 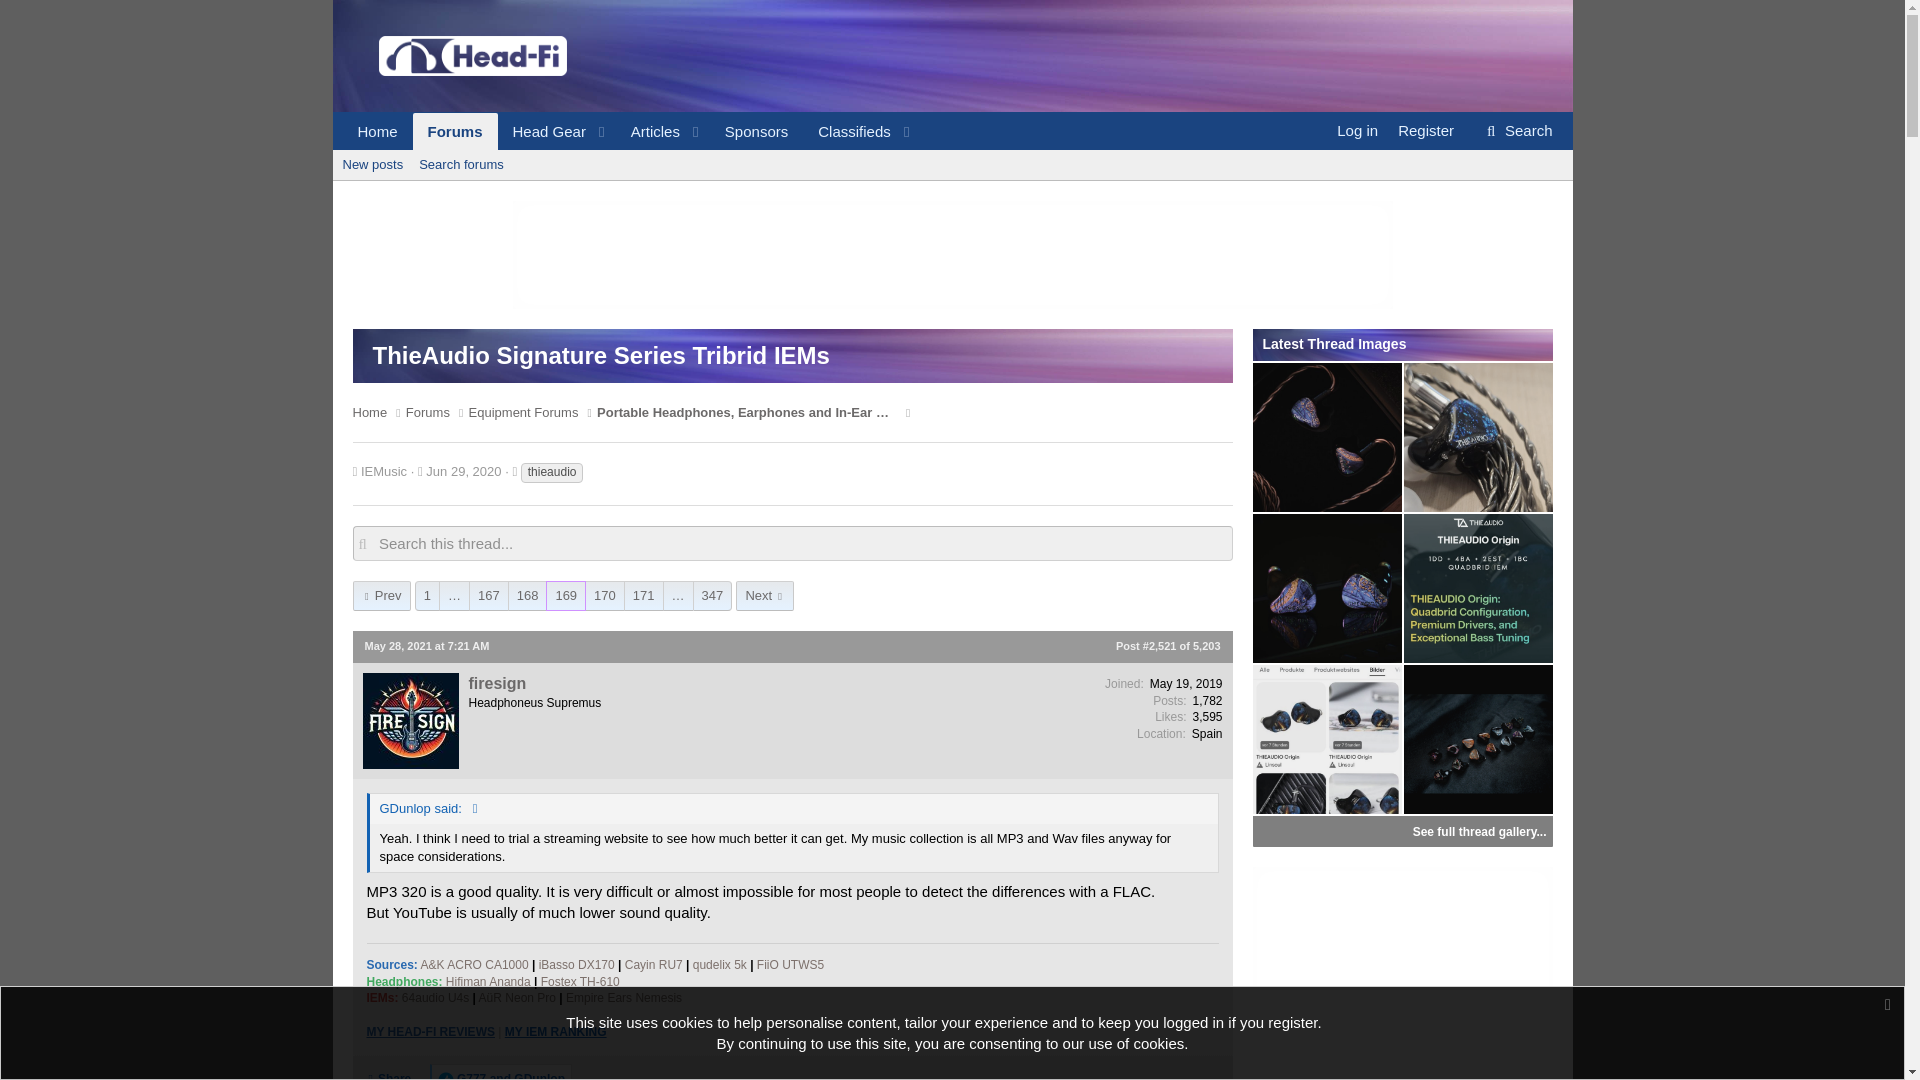 What do you see at coordinates (542, 132) in the screenshot?
I see `Like` at bounding box center [542, 132].